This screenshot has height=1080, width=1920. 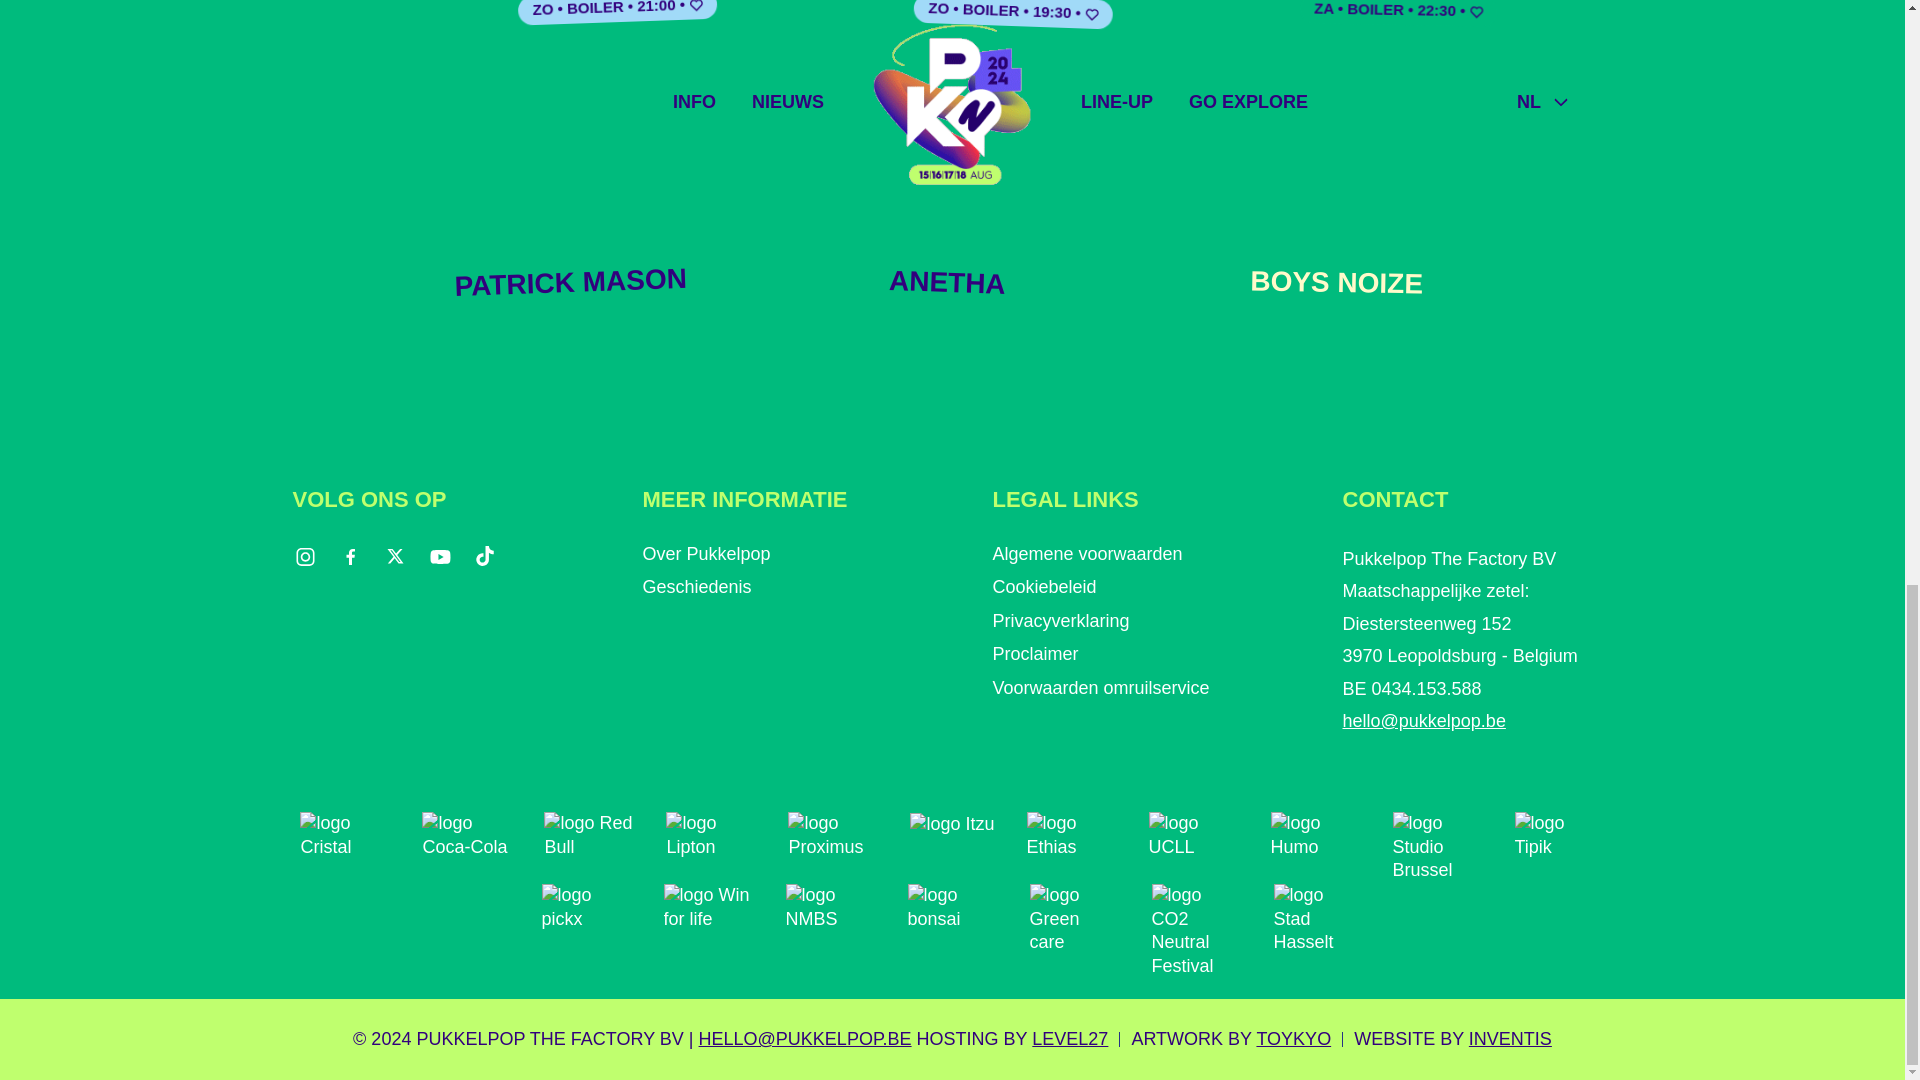 What do you see at coordinates (952, 832) in the screenshot?
I see `Itzu` at bounding box center [952, 832].